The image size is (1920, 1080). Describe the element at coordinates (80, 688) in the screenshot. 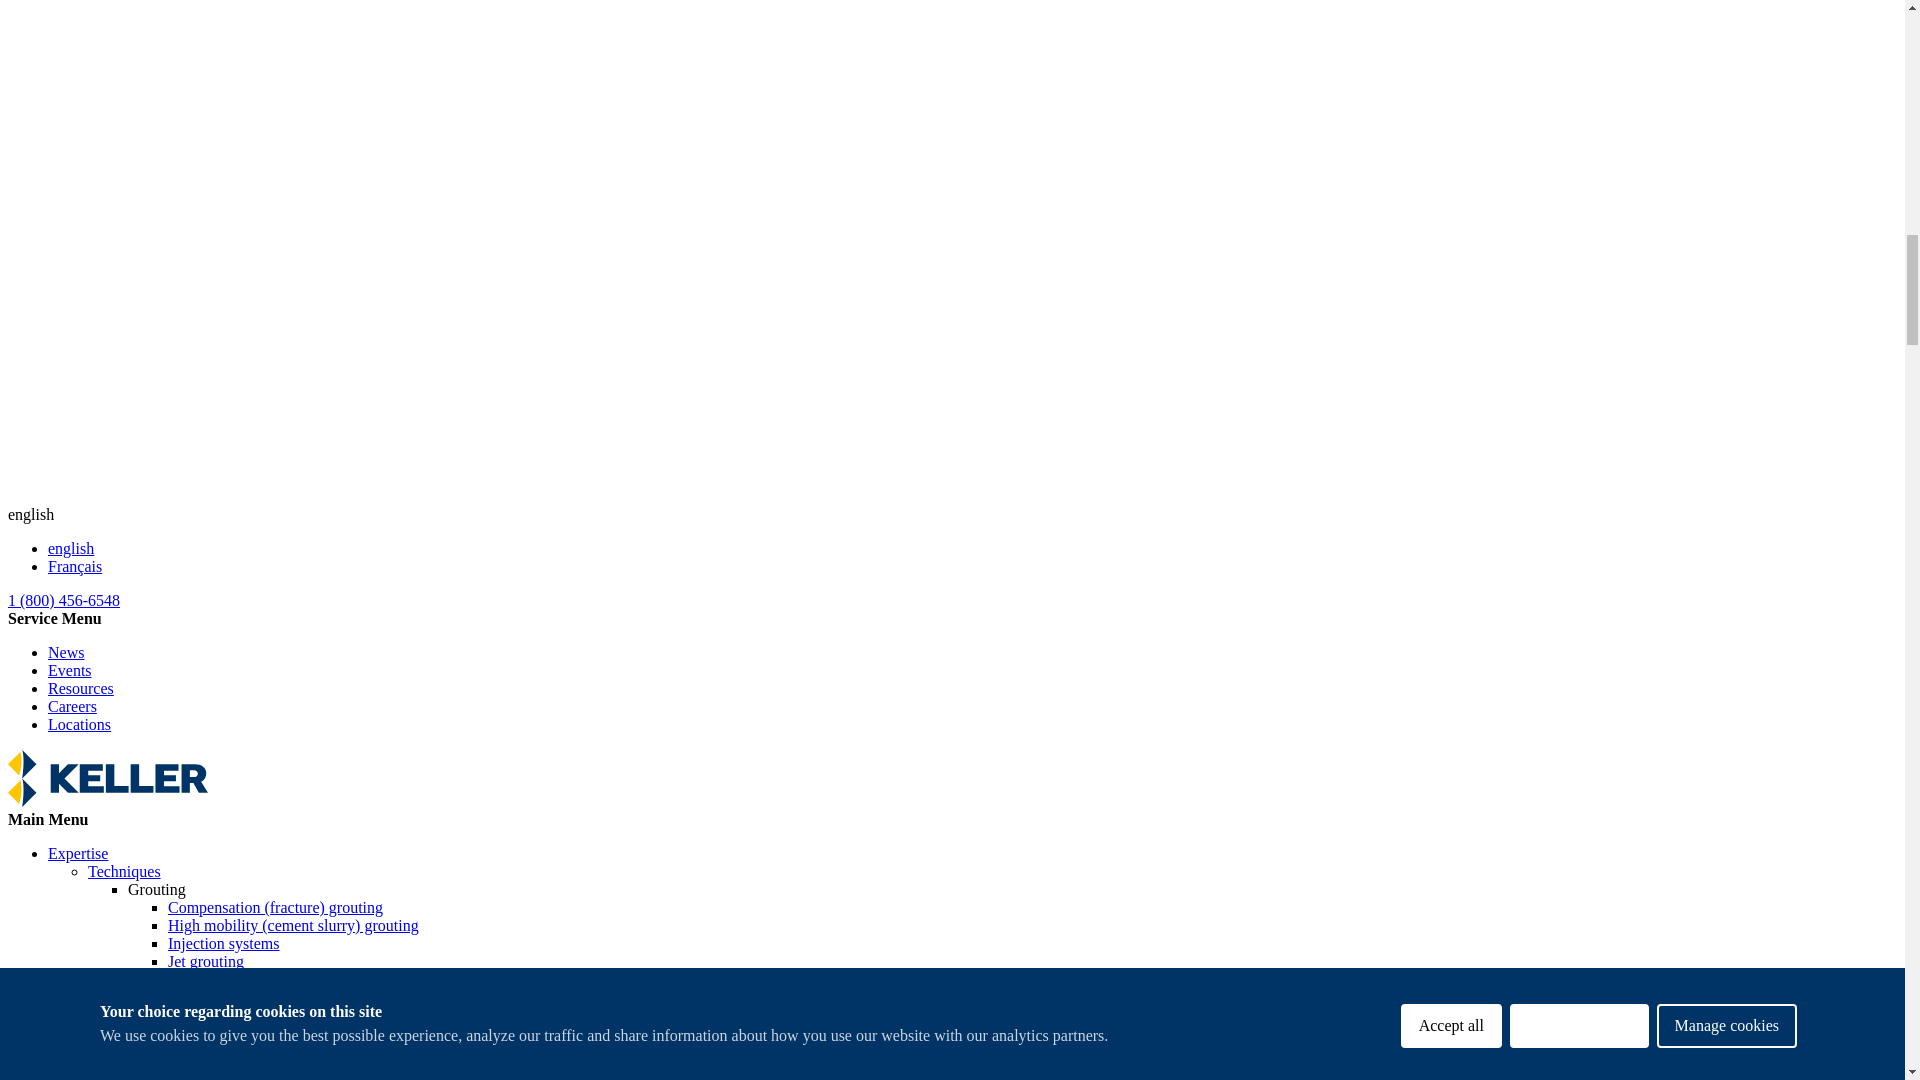

I see `Link to Resources` at that location.